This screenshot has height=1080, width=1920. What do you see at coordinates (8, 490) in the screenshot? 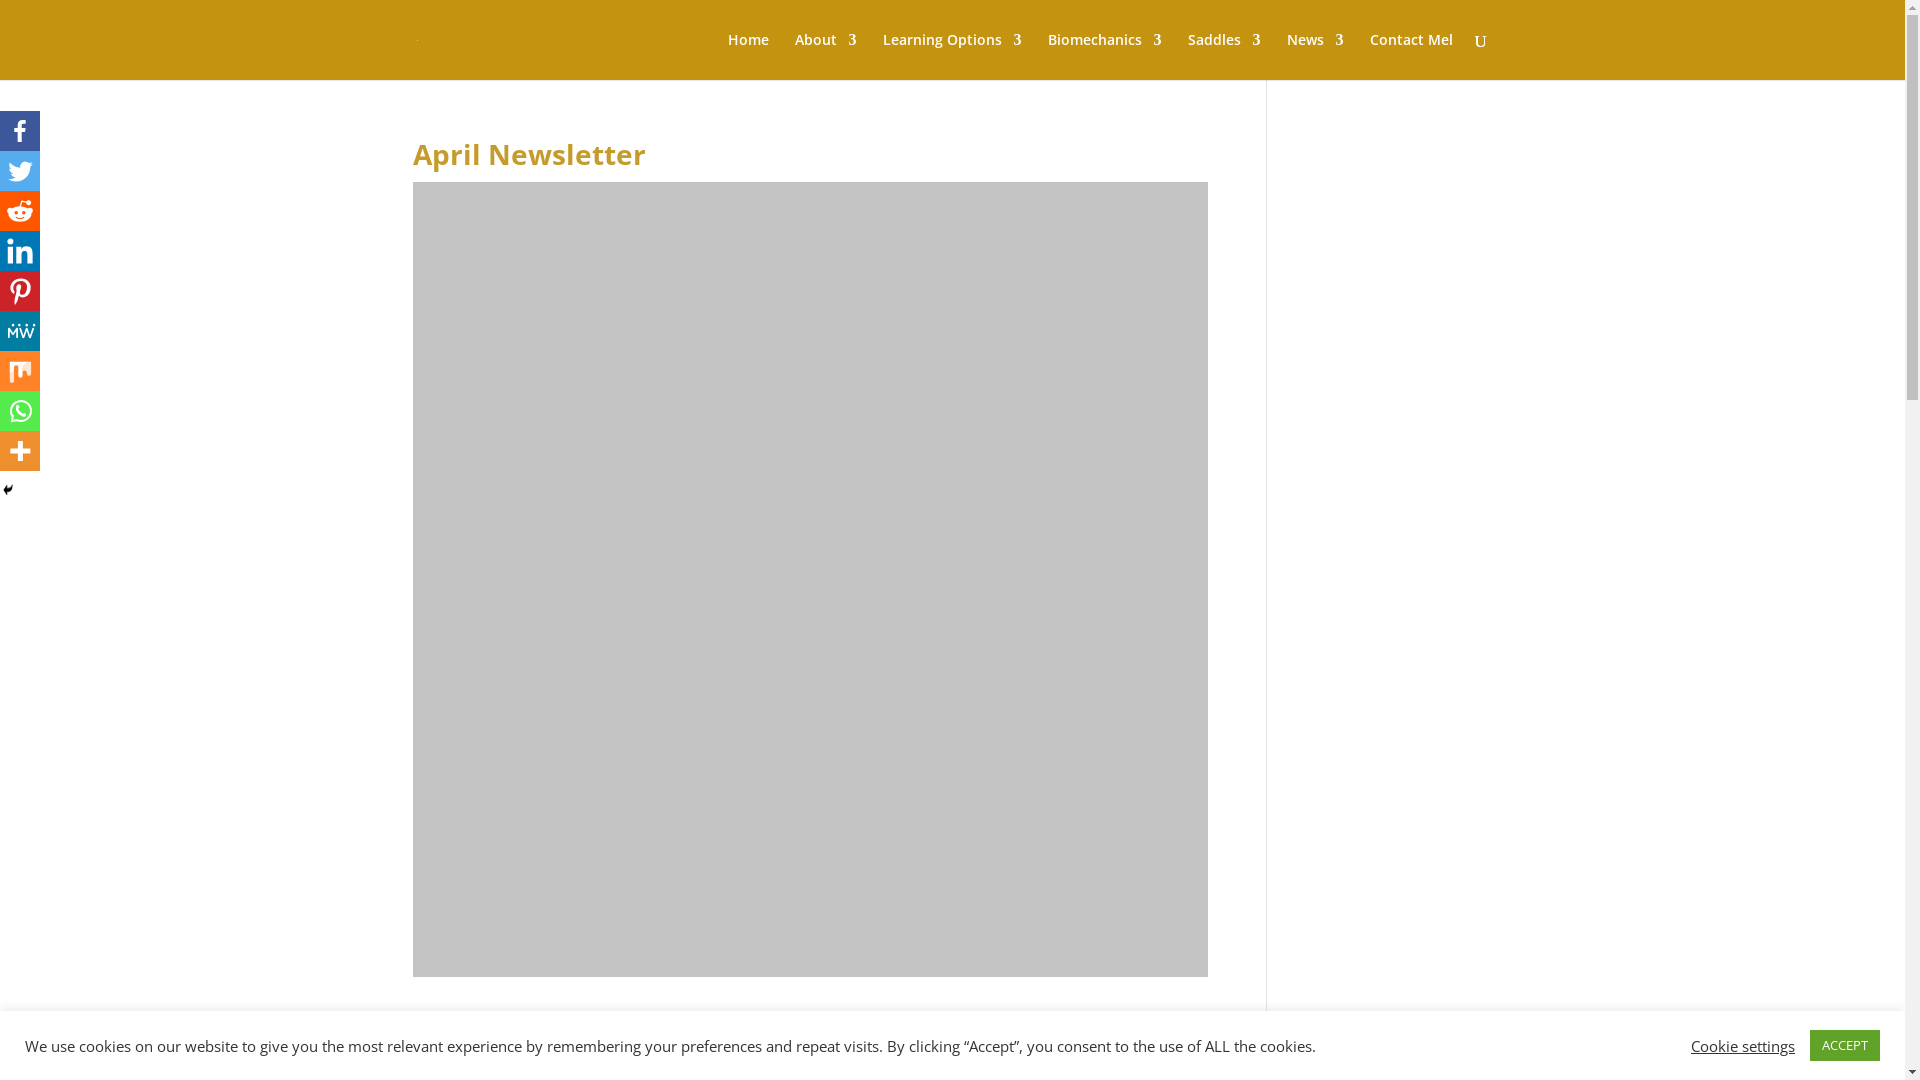
I see `Hide` at bounding box center [8, 490].